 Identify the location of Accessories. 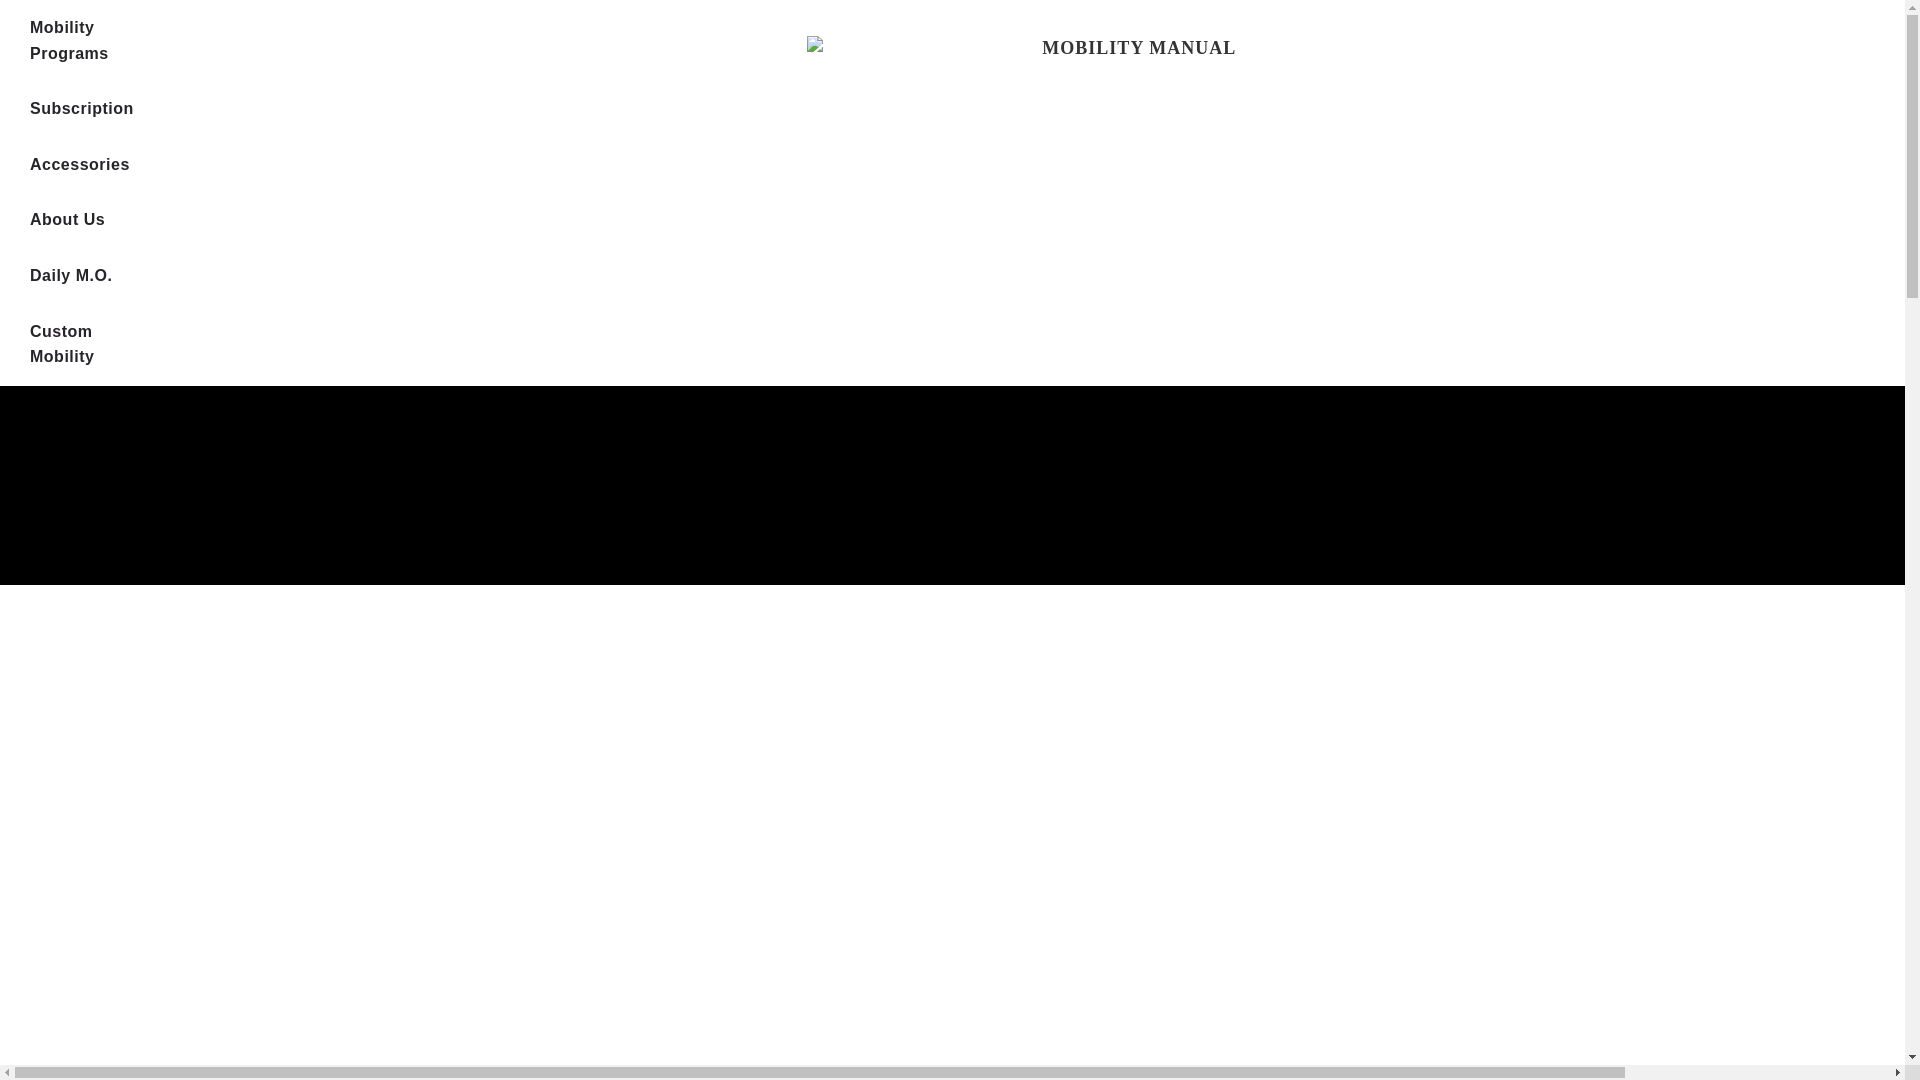
(80, 165).